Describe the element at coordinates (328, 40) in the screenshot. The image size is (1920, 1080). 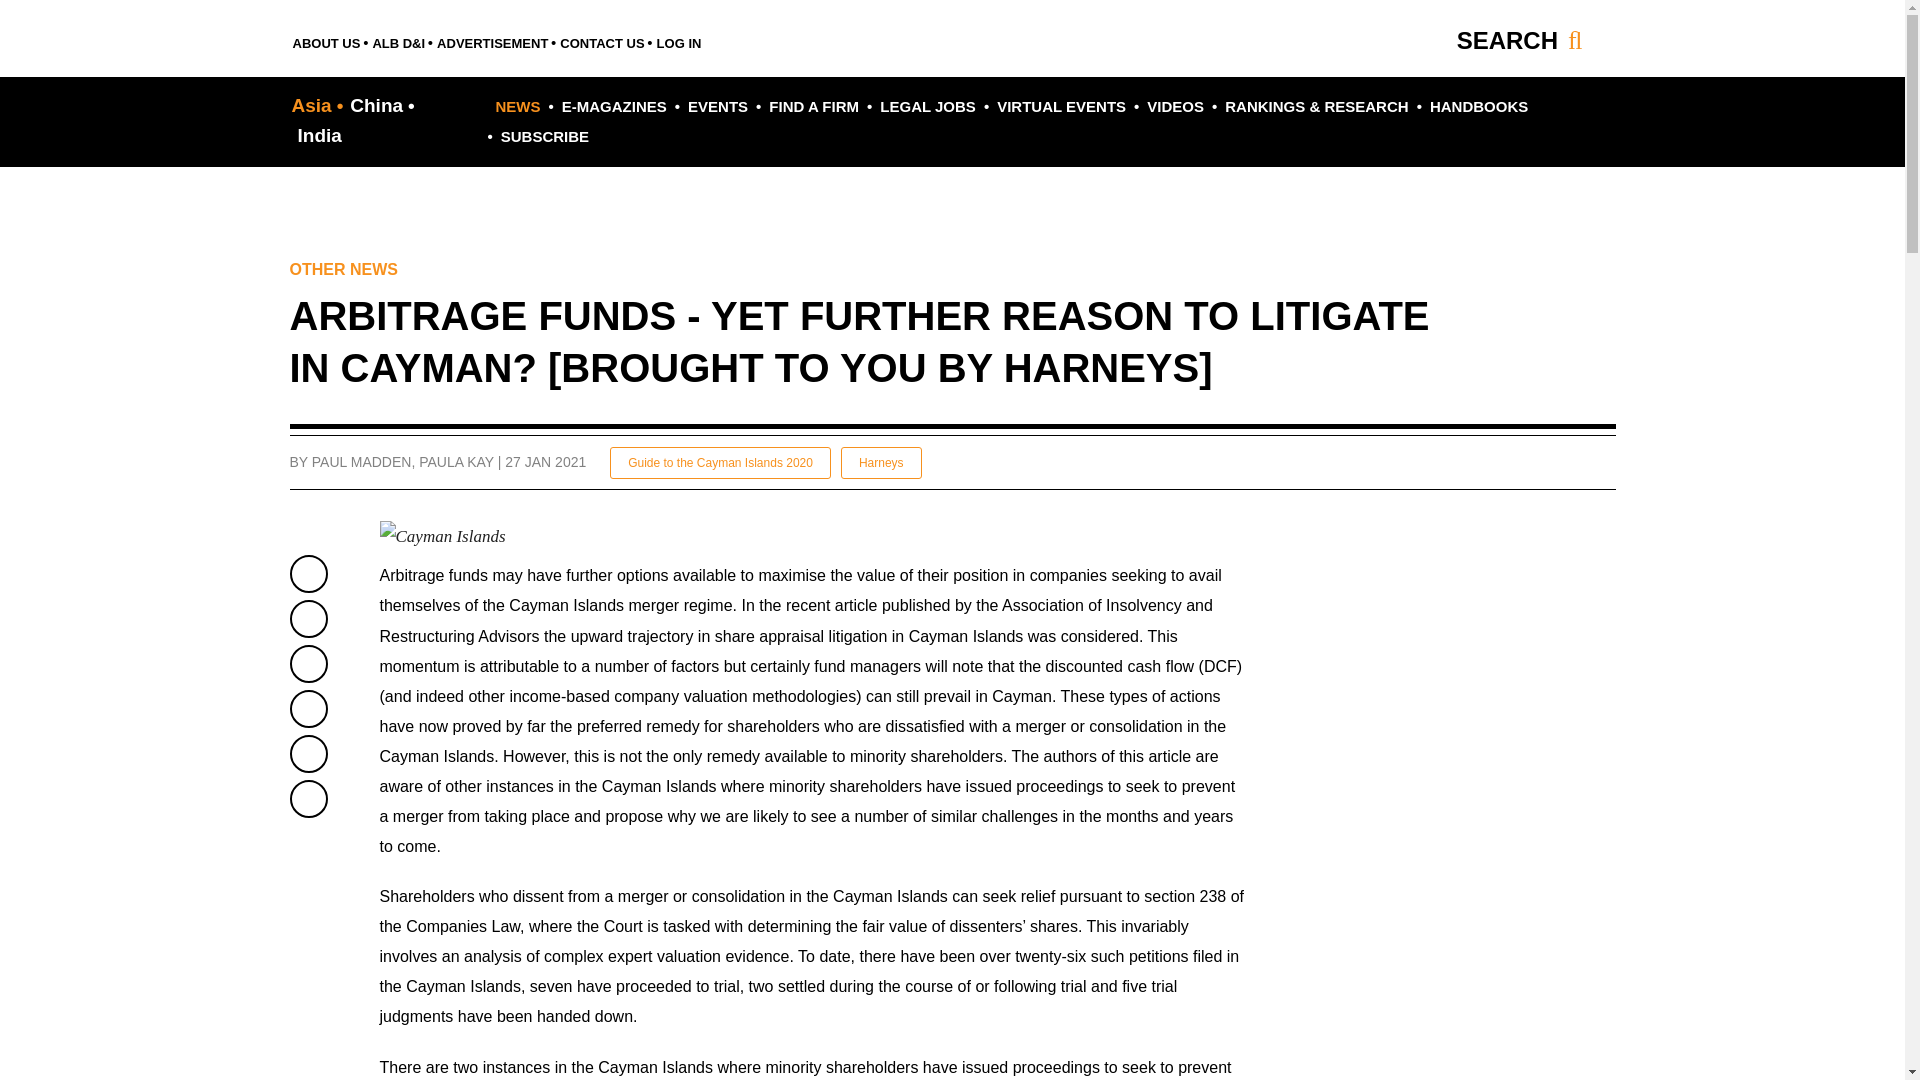
I see `ABOUT US` at that location.